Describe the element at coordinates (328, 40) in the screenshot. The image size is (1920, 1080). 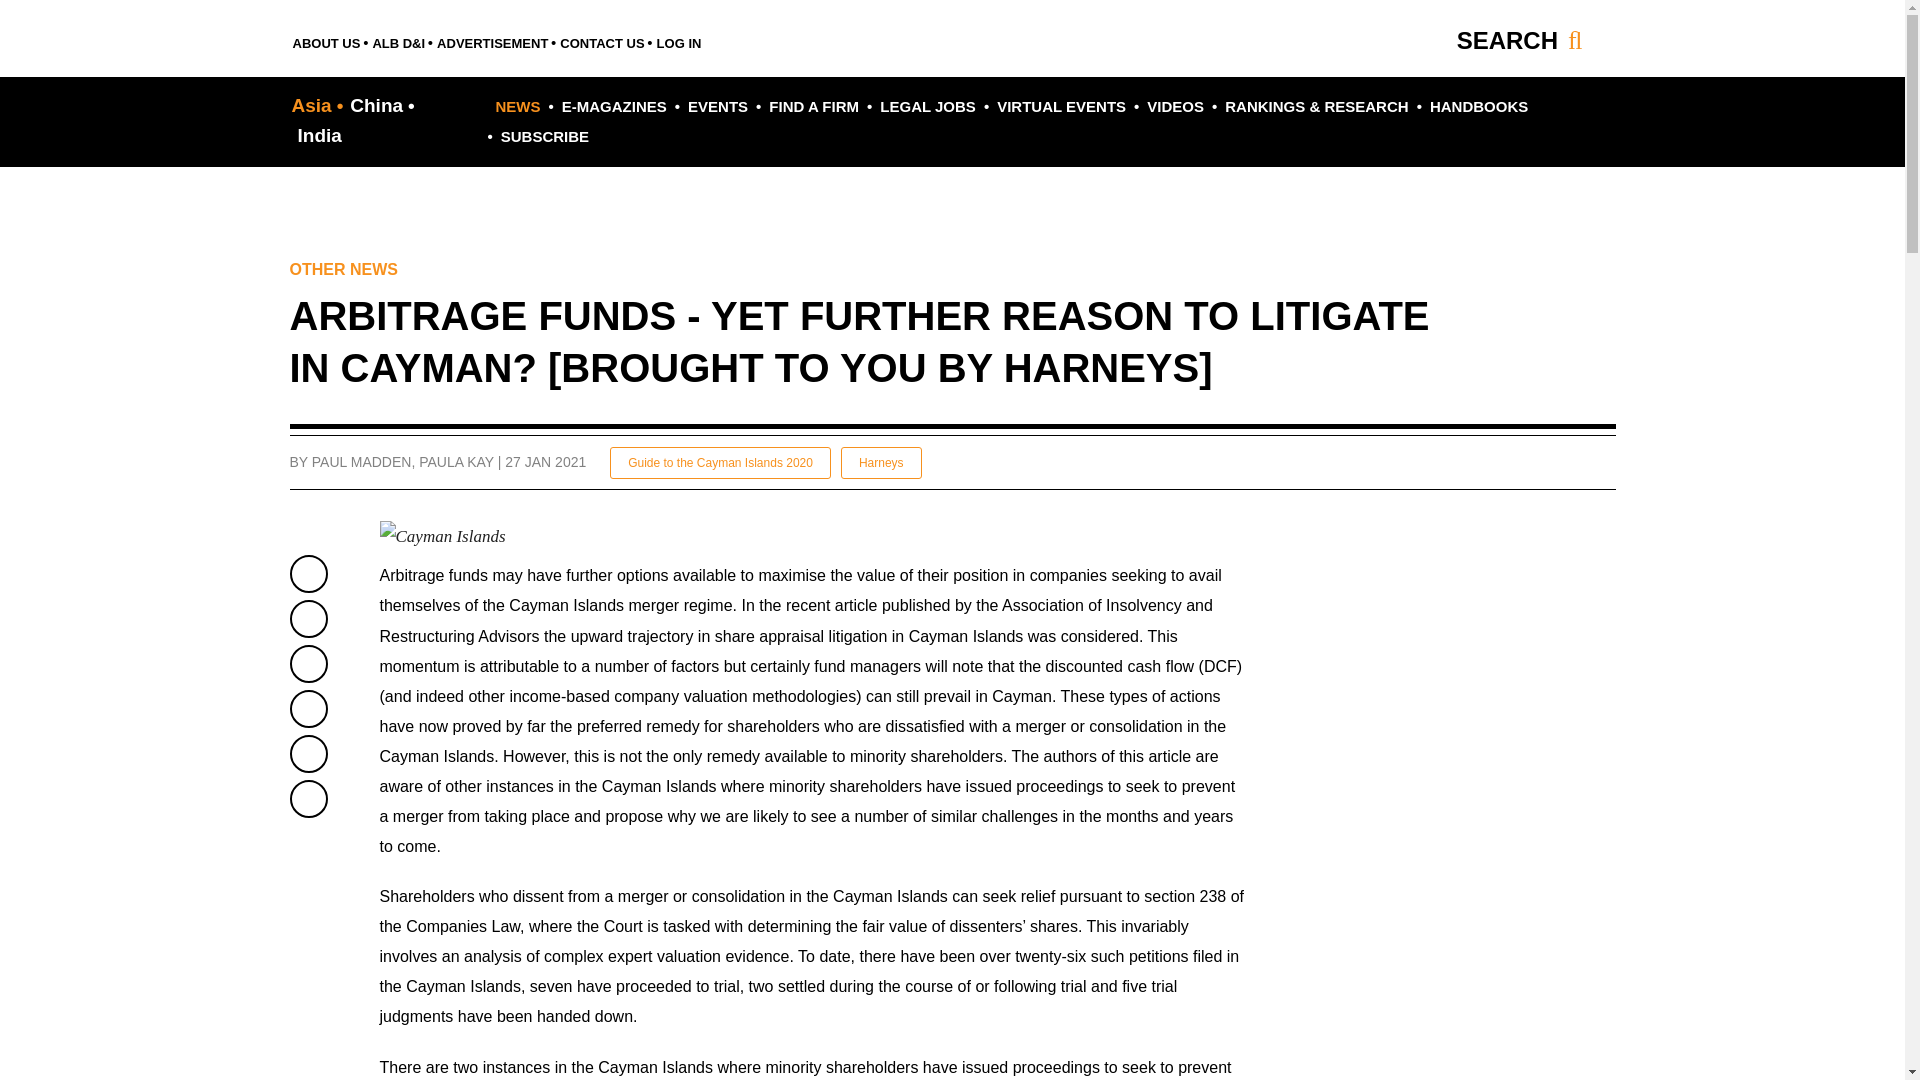
I see `ABOUT US` at that location.